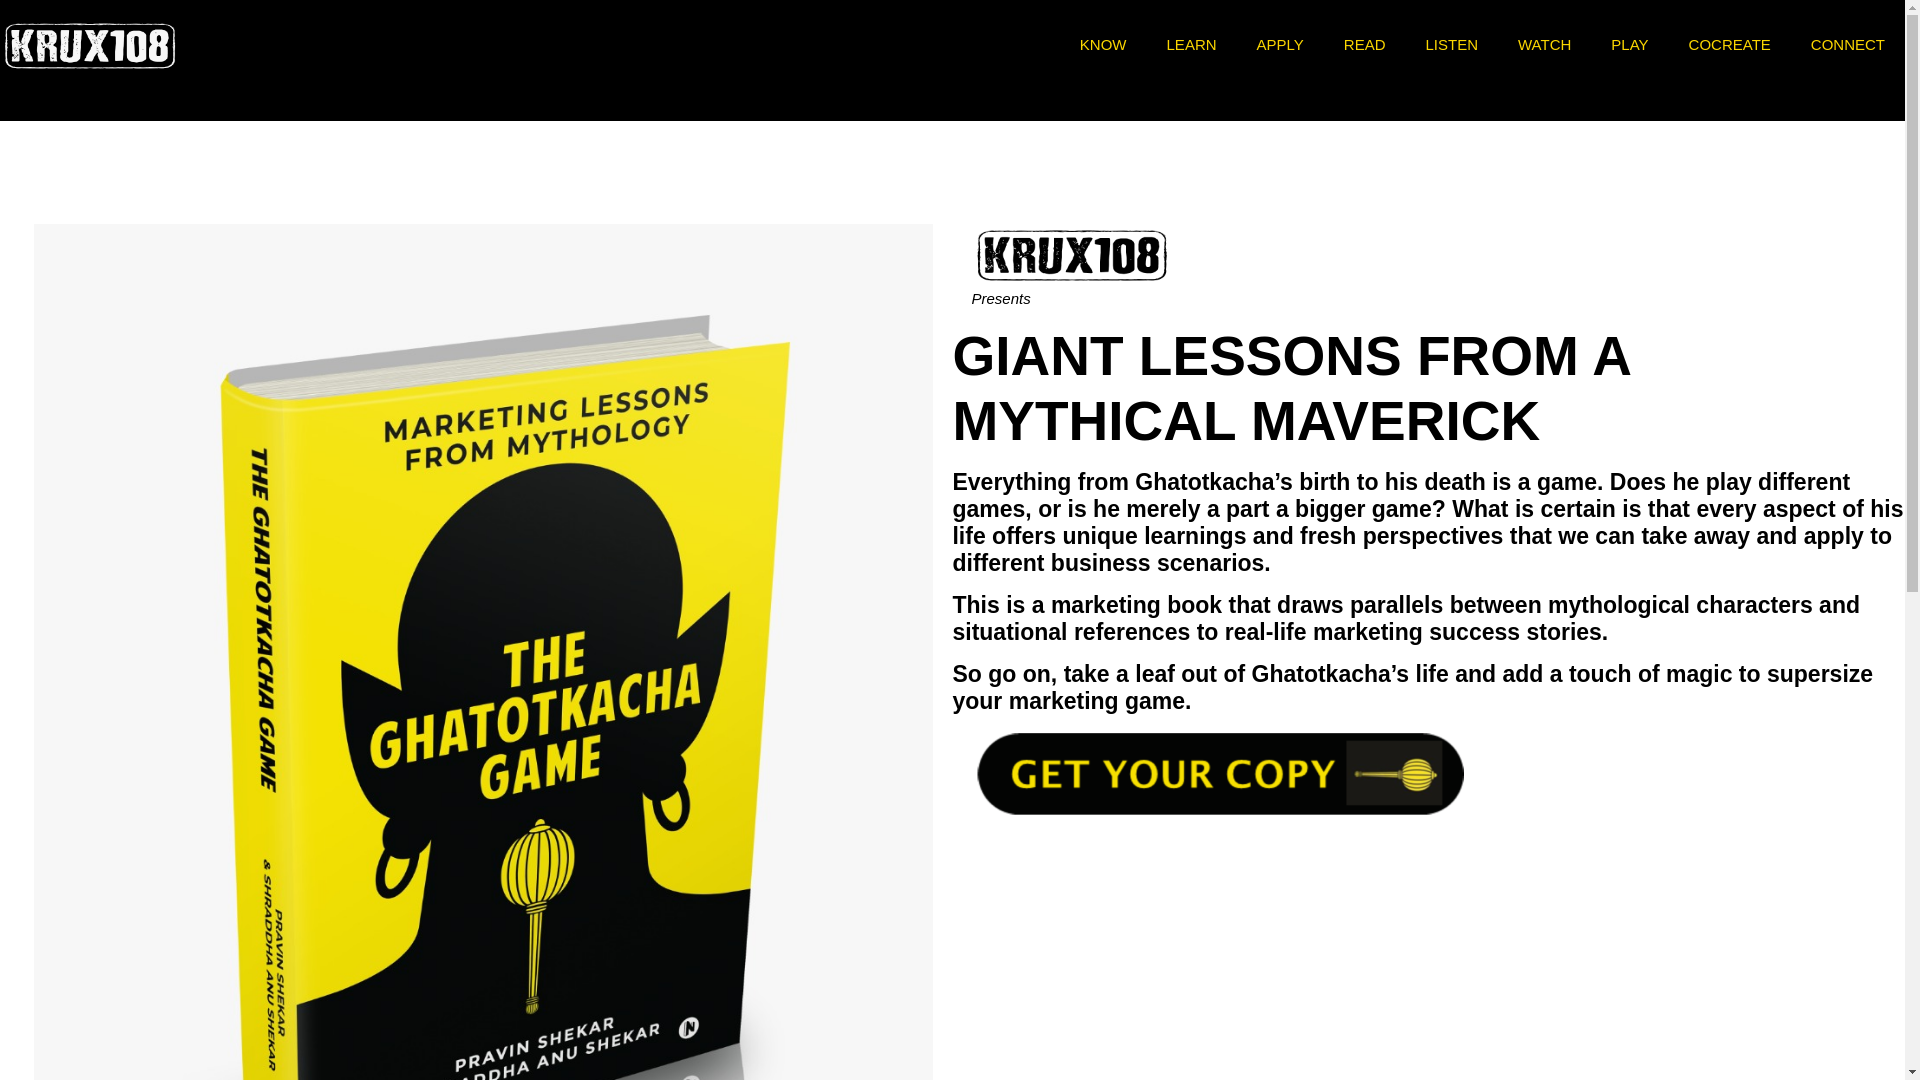  Describe the element at coordinates (1364, 44) in the screenshot. I see `READ` at that location.